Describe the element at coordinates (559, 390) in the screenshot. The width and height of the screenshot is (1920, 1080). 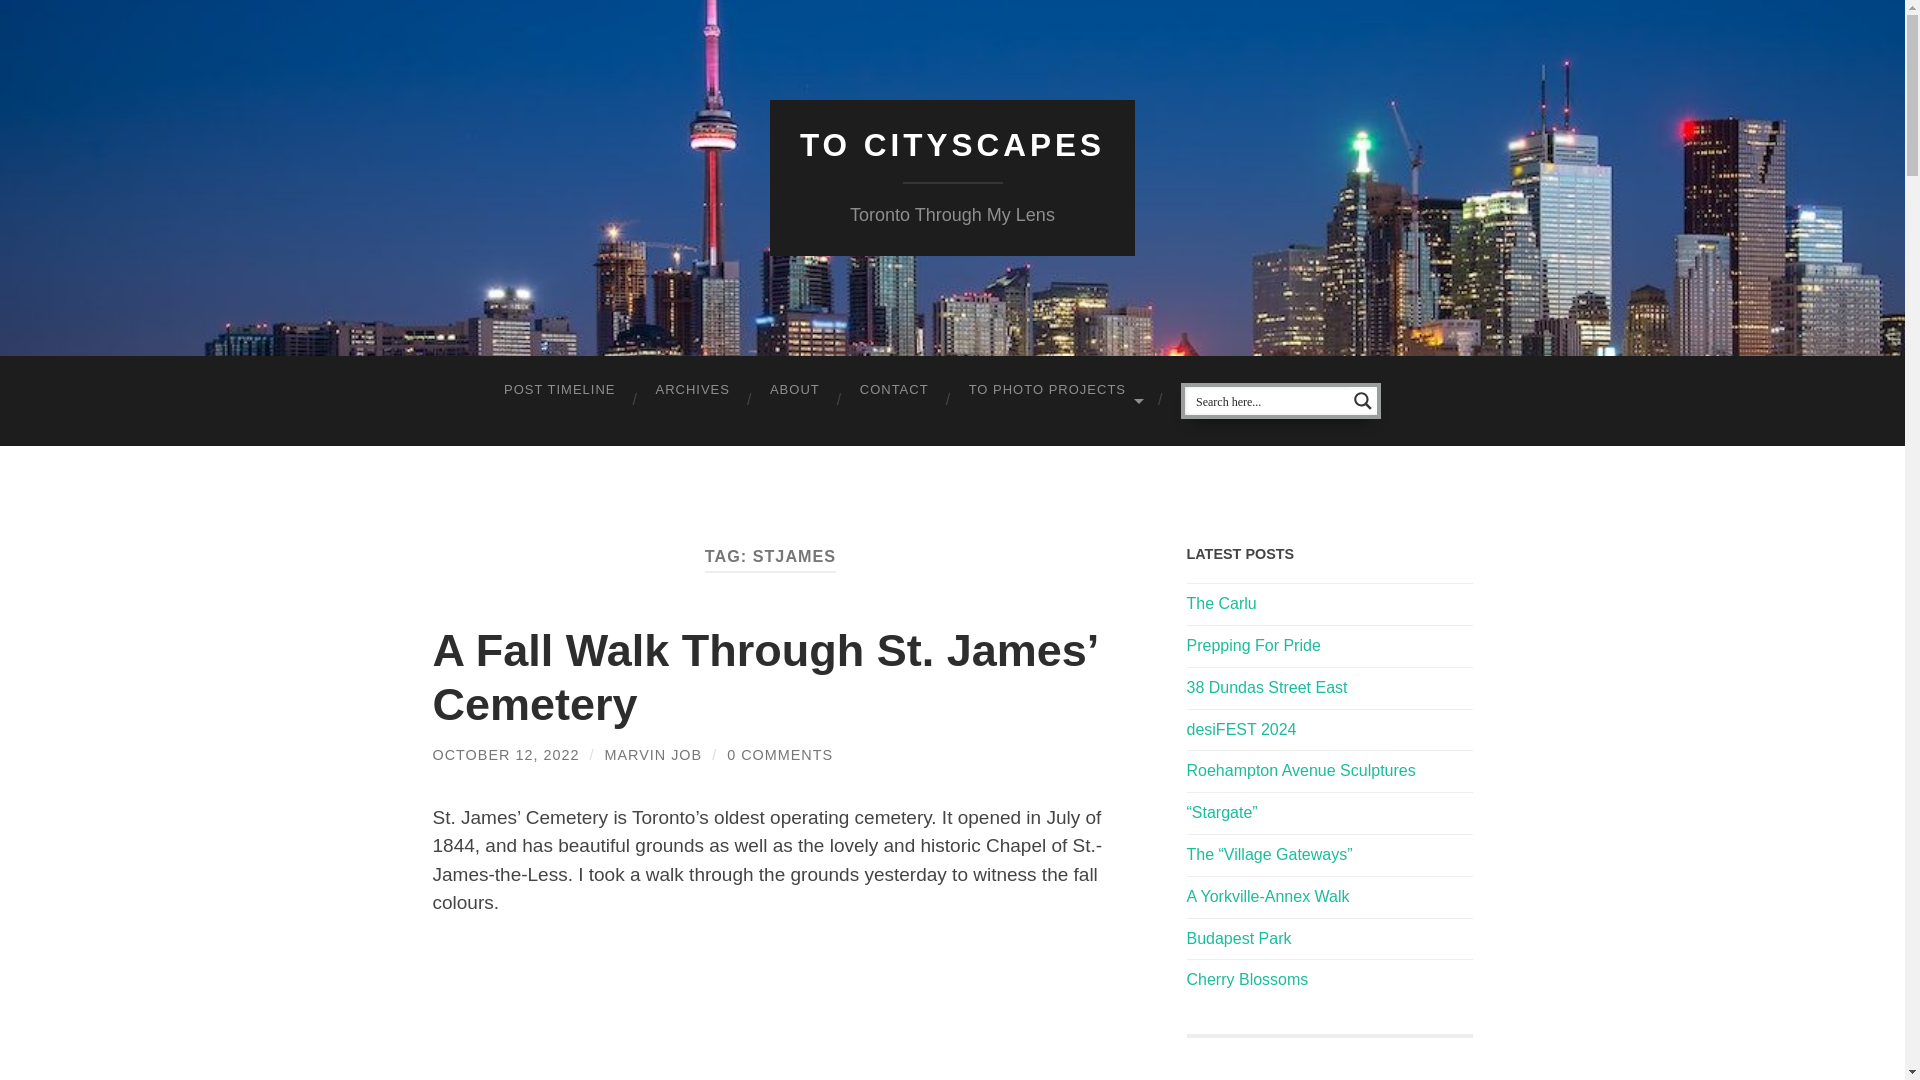
I see `POST TIMELINE` at that location.